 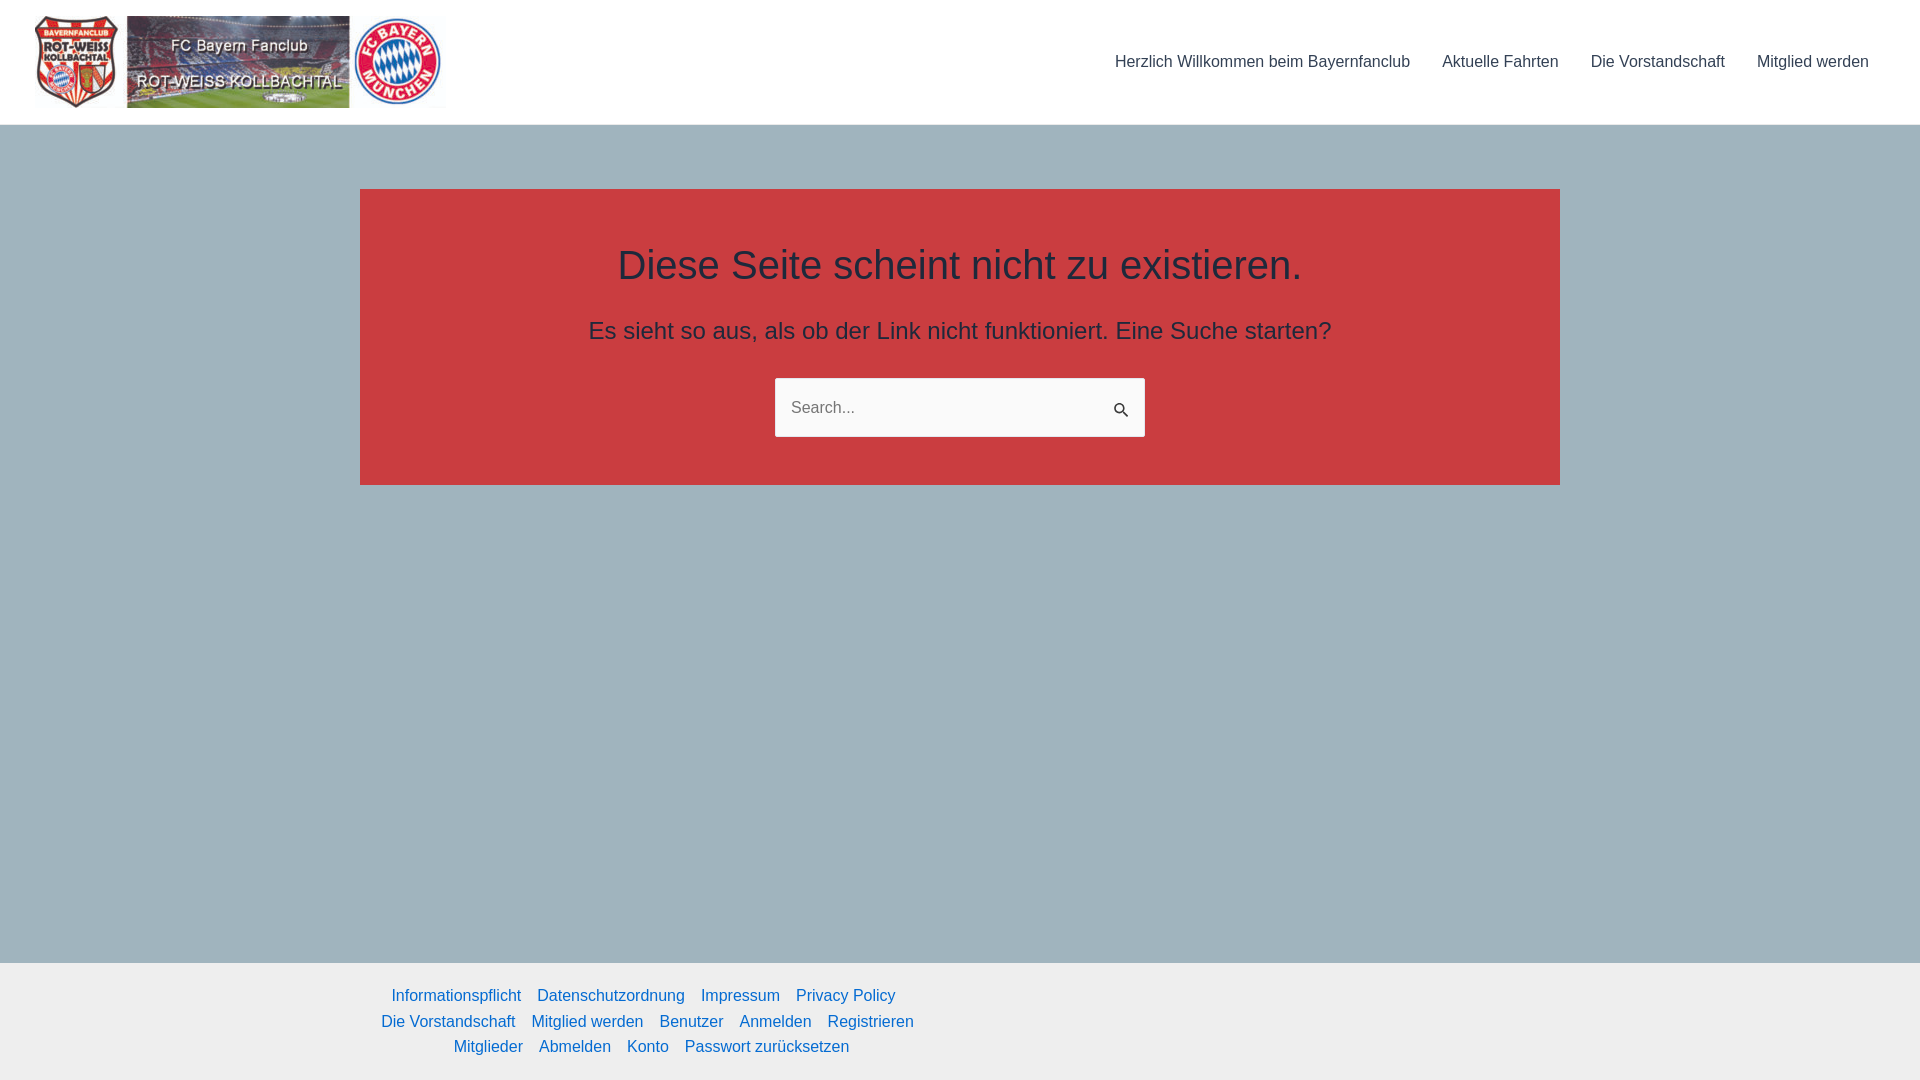 What do you see at coordinates (871, 1022) in the screenshot?
I see `Registrieren` at bounding box center [871, 1022].